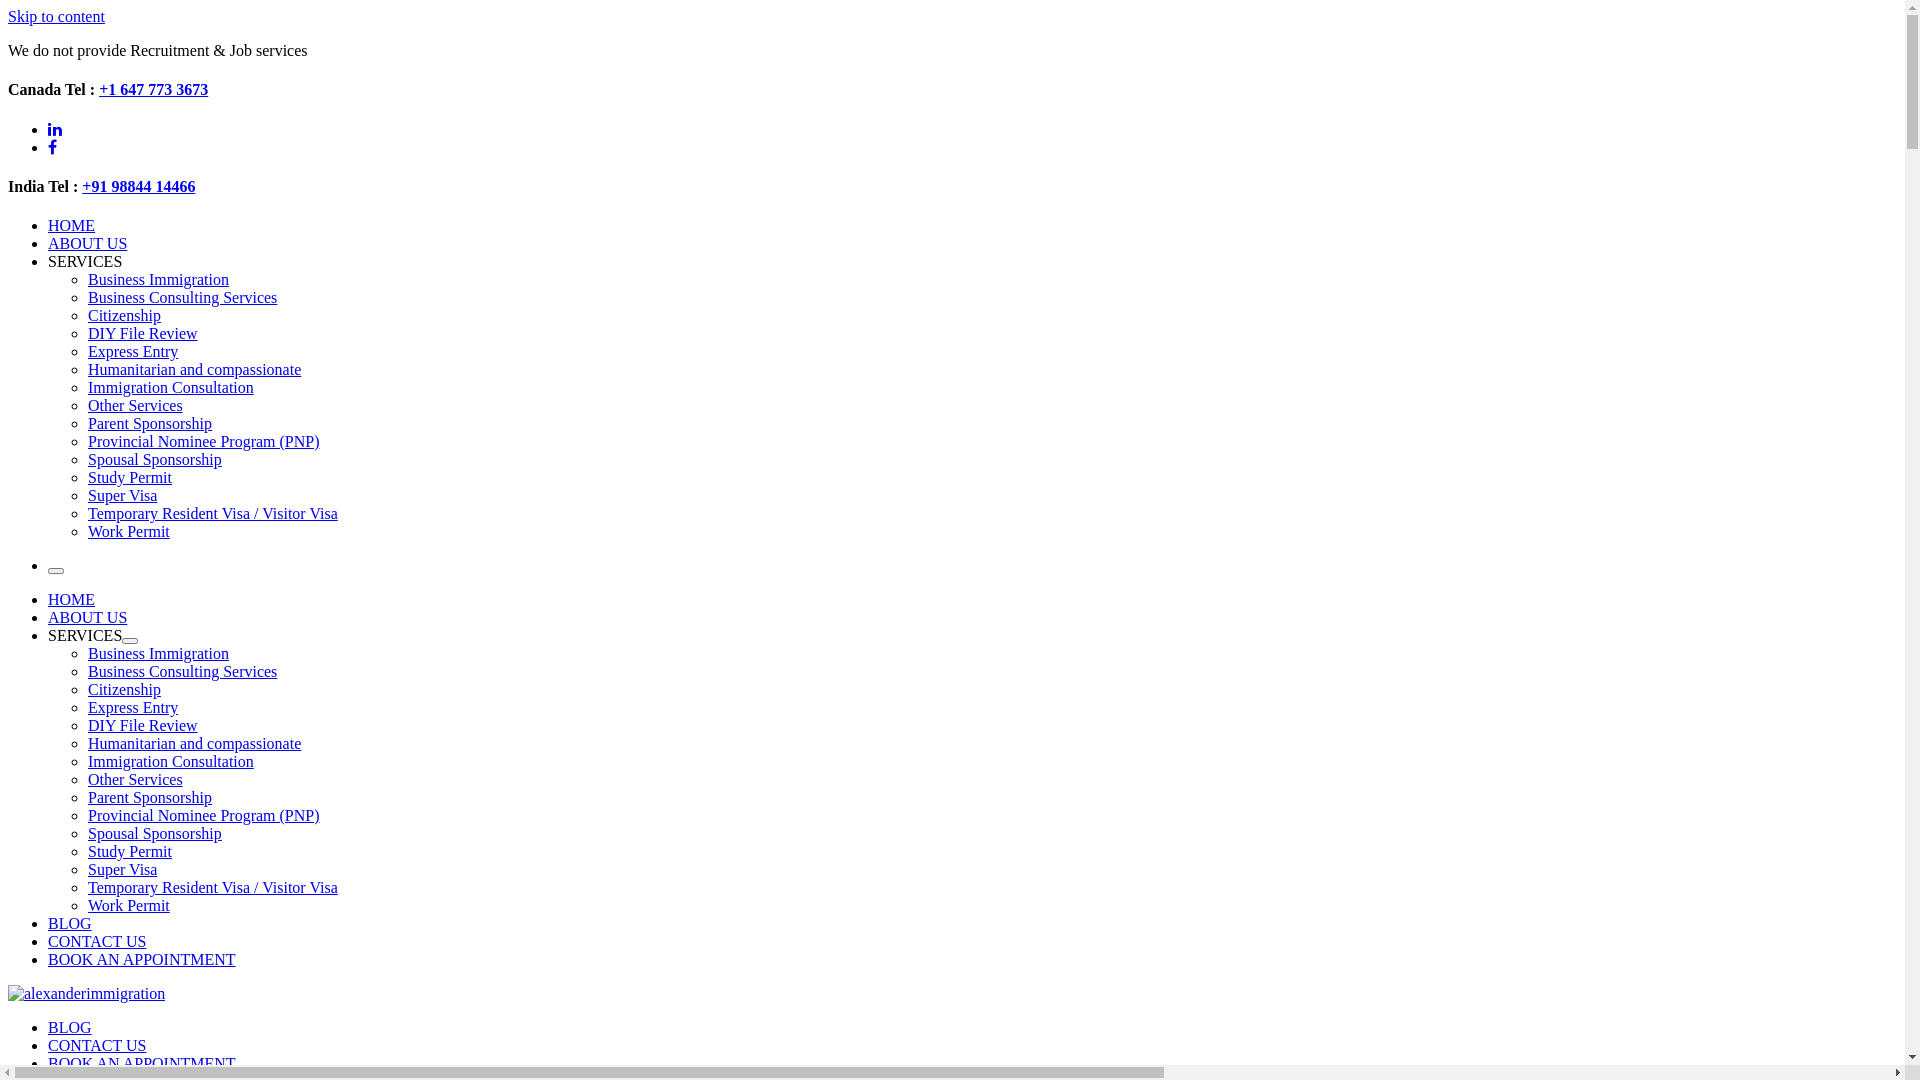 The width and height of the screenshot is (1920, 1080). Describe the element at coordinates (150, 424) in the screenshot. I see `Parent Sponsorship` at that location.